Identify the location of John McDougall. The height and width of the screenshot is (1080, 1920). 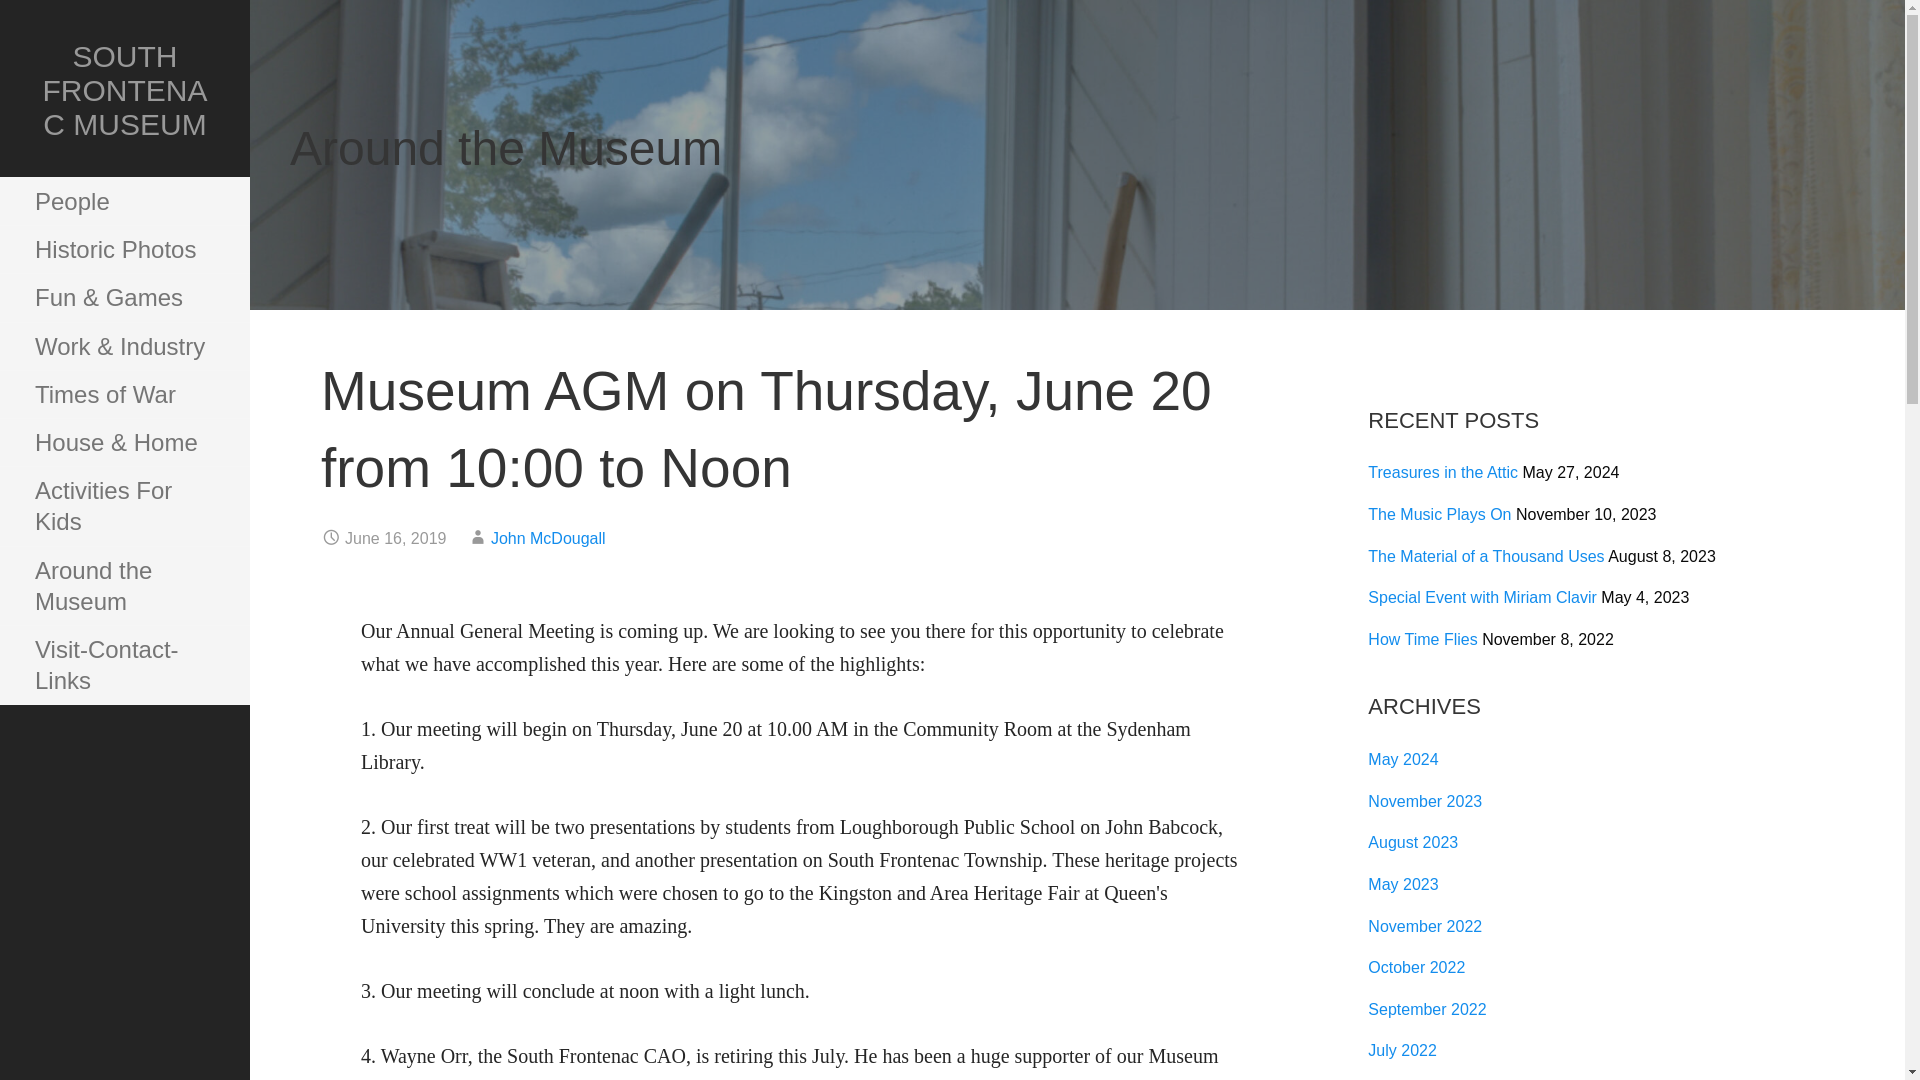
(548, 538).